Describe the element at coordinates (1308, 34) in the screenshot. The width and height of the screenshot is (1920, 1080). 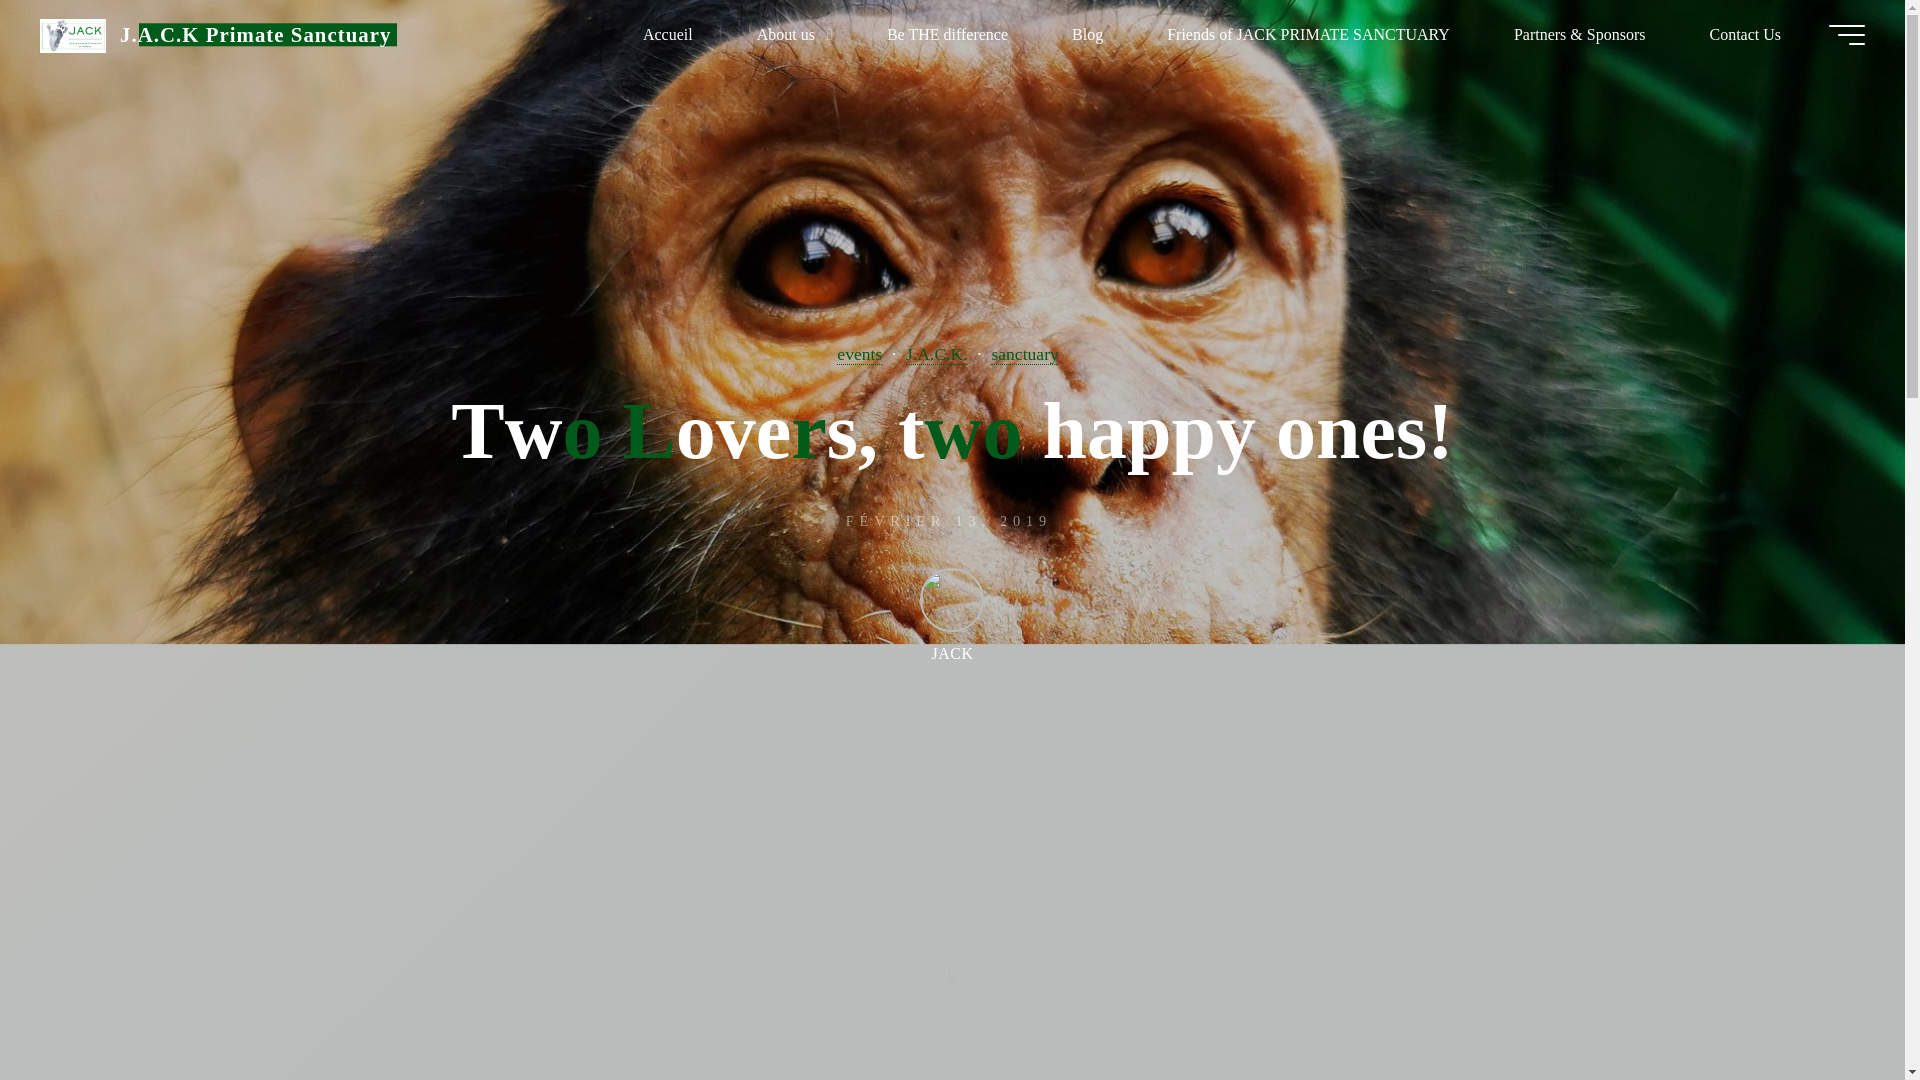
I see `Friends of JACK PRIMATE SANCTUARY` at that location.